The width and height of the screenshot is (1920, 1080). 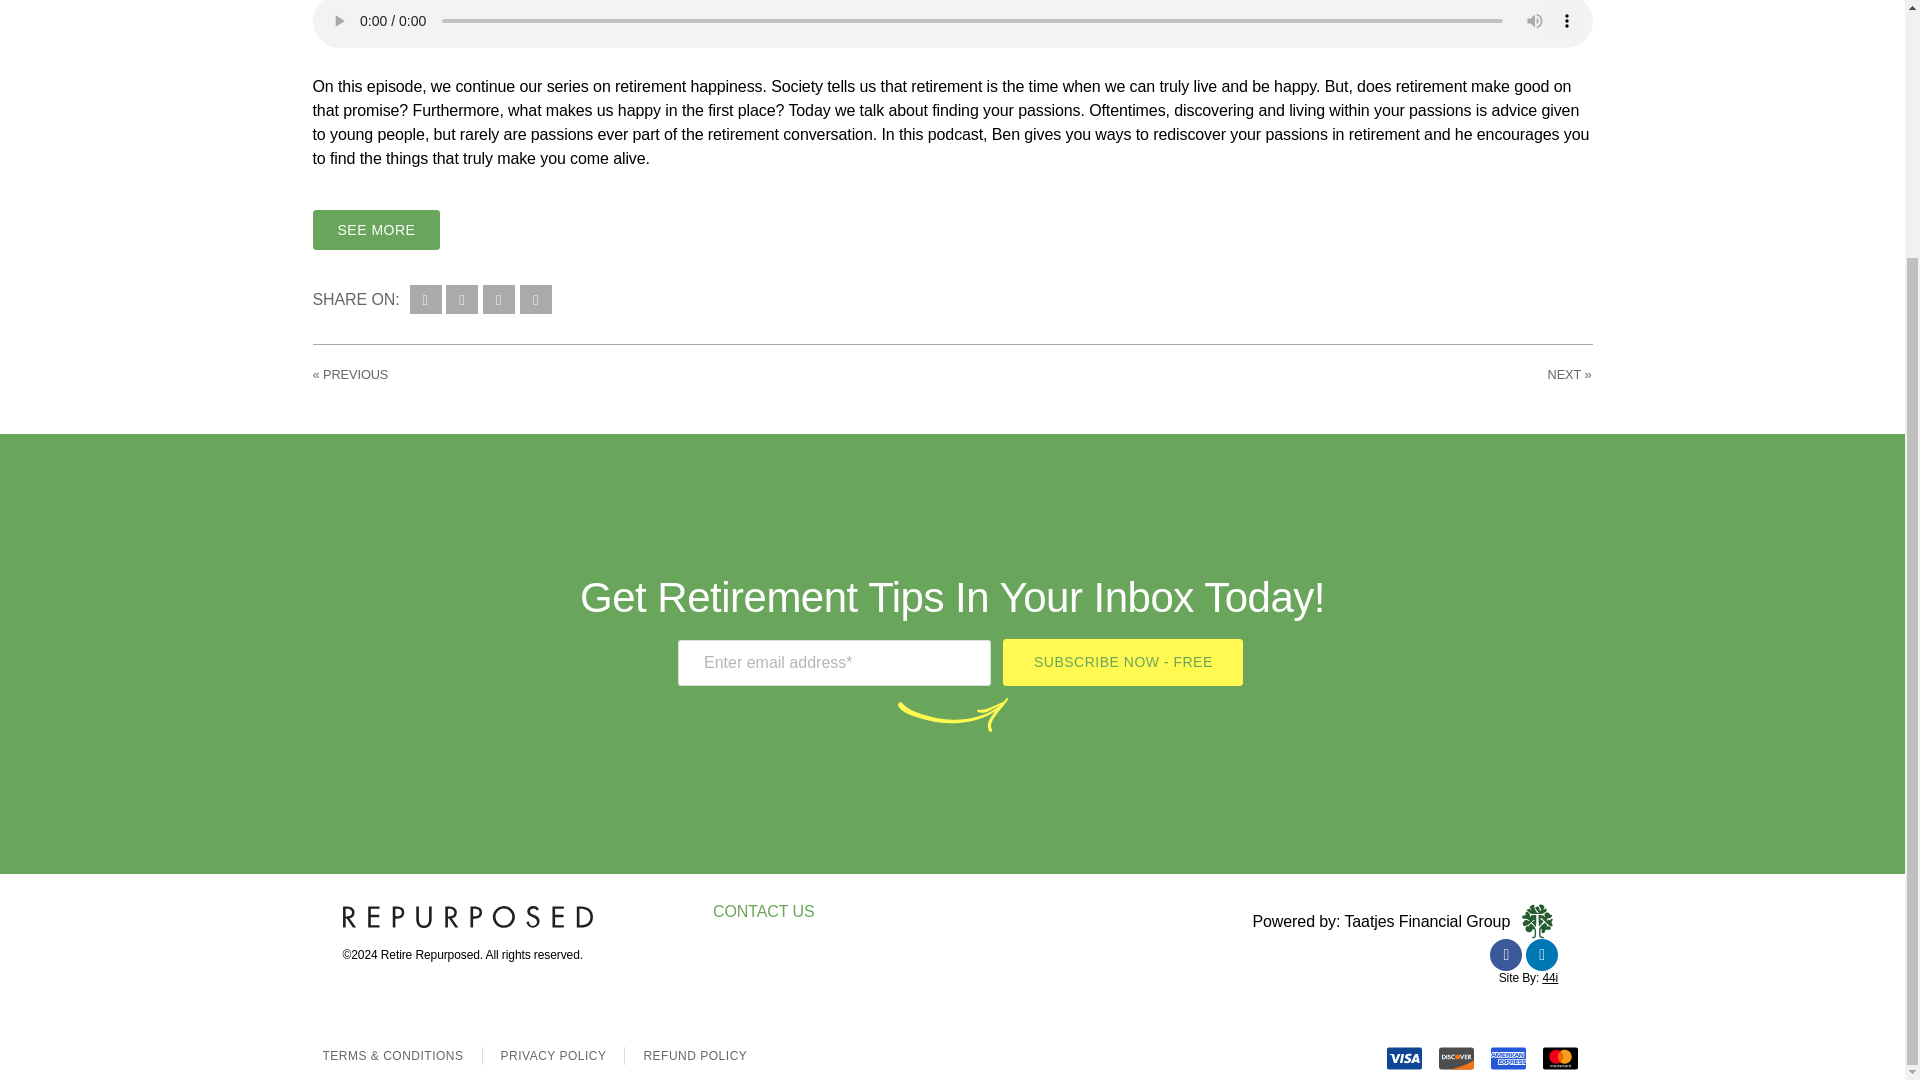 I want to click on PRIVACY POLICY, so click(x=554, y=1055).